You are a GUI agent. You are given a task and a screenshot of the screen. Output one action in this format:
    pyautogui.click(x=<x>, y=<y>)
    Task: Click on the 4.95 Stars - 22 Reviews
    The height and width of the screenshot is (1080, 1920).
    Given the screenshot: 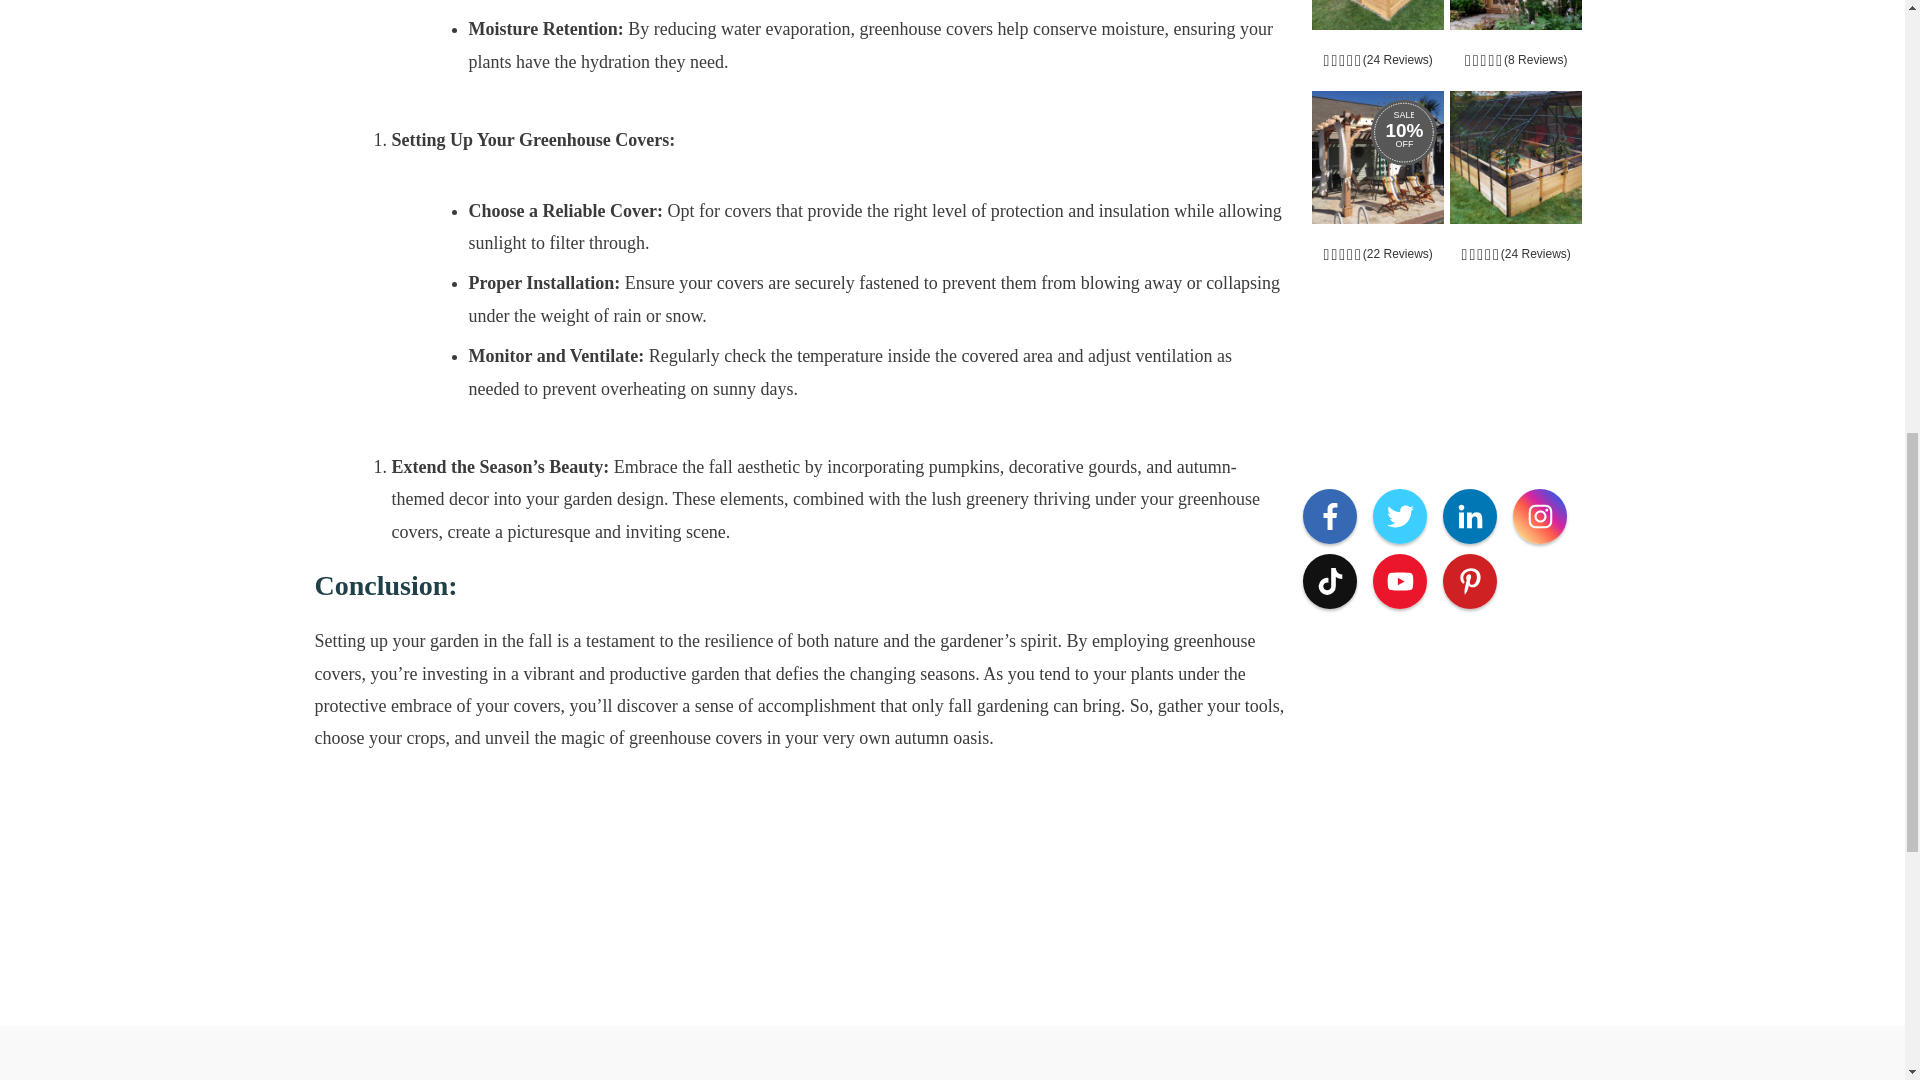 What is the action you would take?
    pyautogui.click(x=1378, y=254)
    